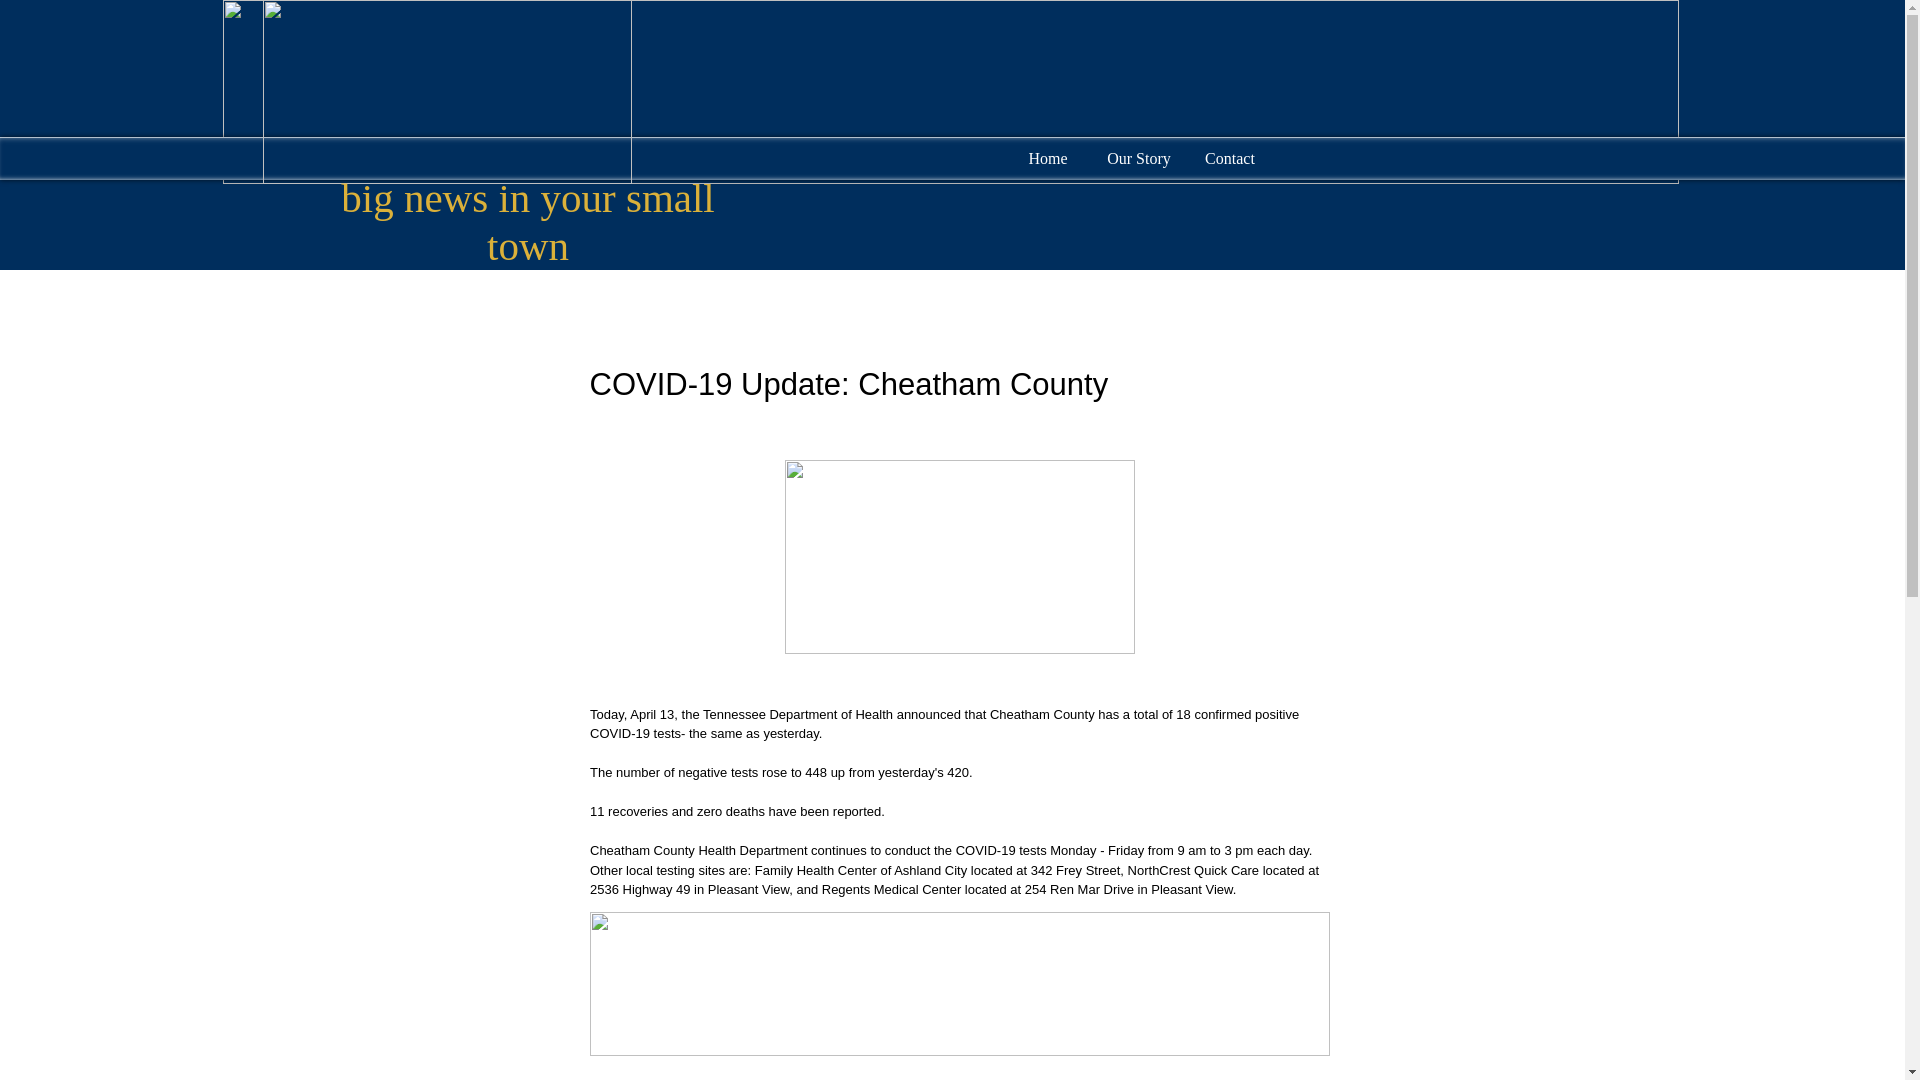 The width and height of the screenshot is (1920, 1080). I want to click on The Post Logo-10.png, so click(446, 92).